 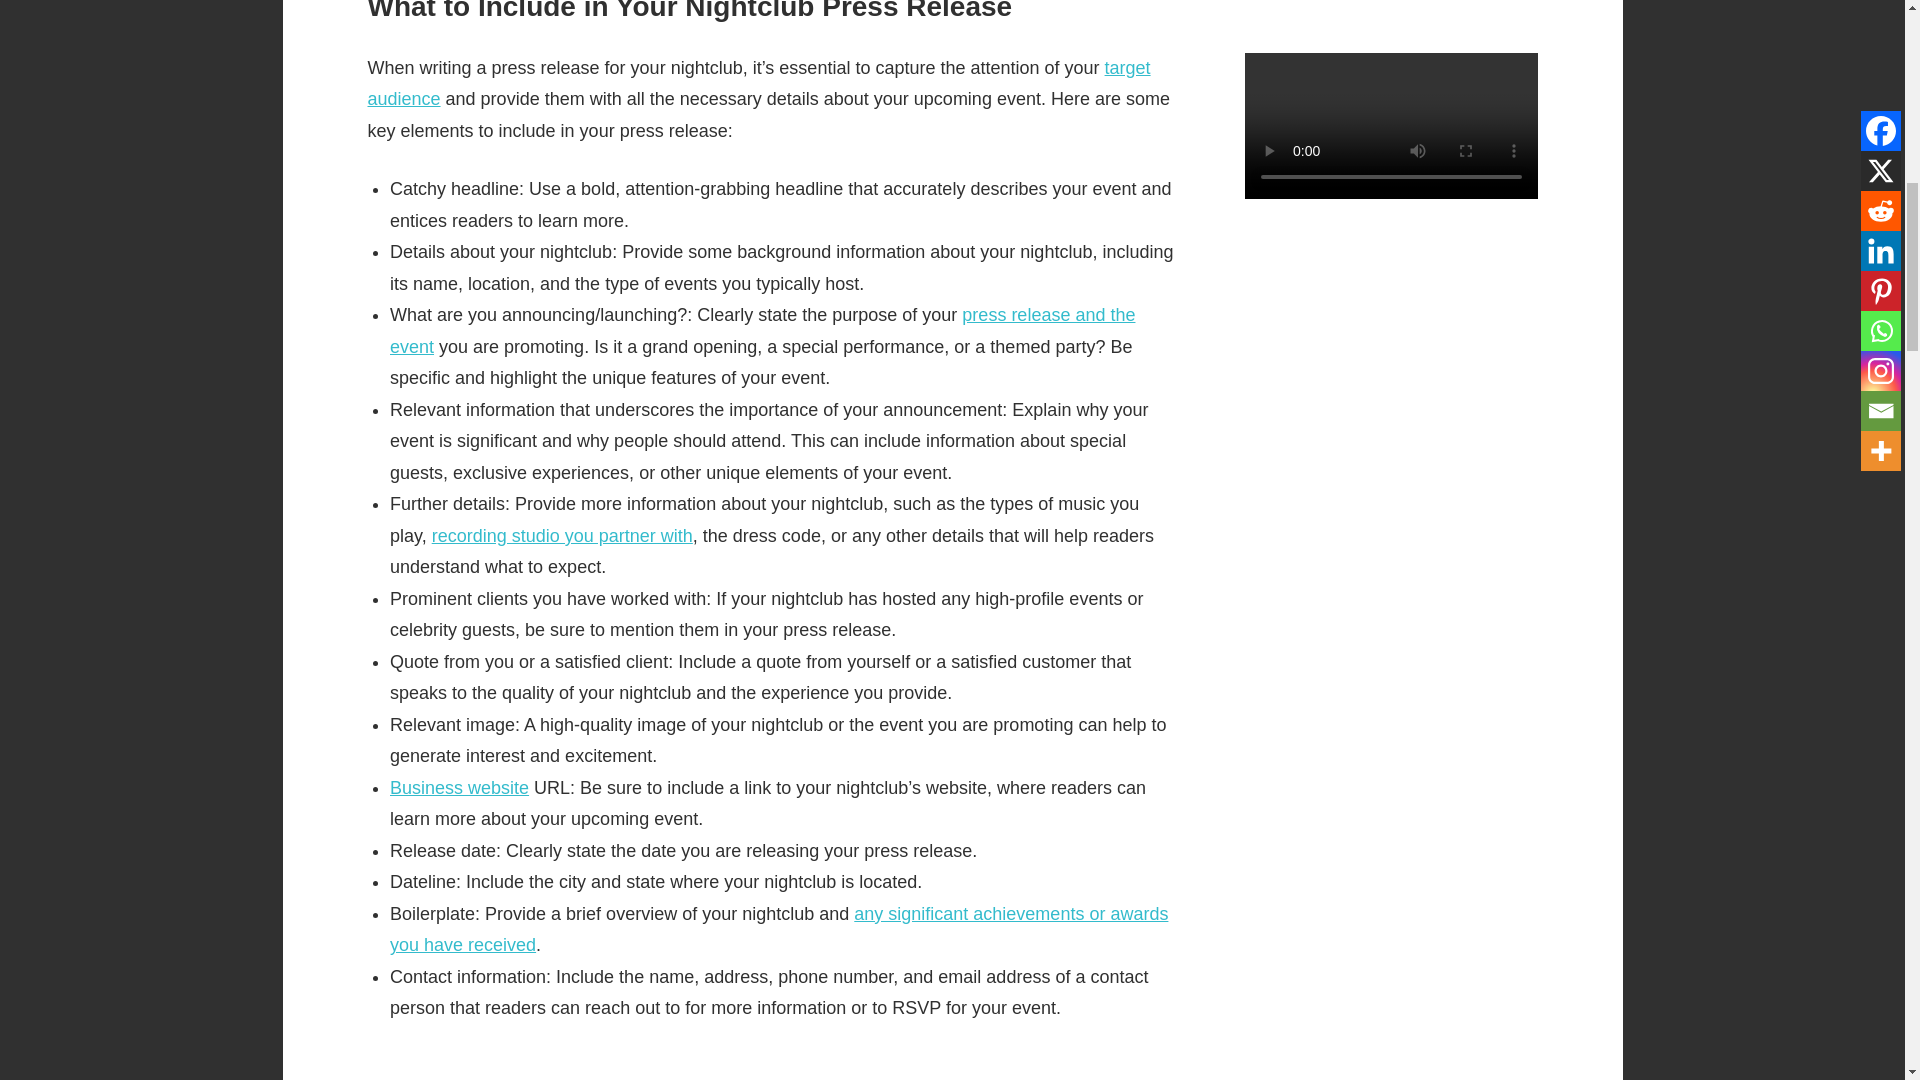 I want to click on recording studio you partner with, so click(x=562, y=536).